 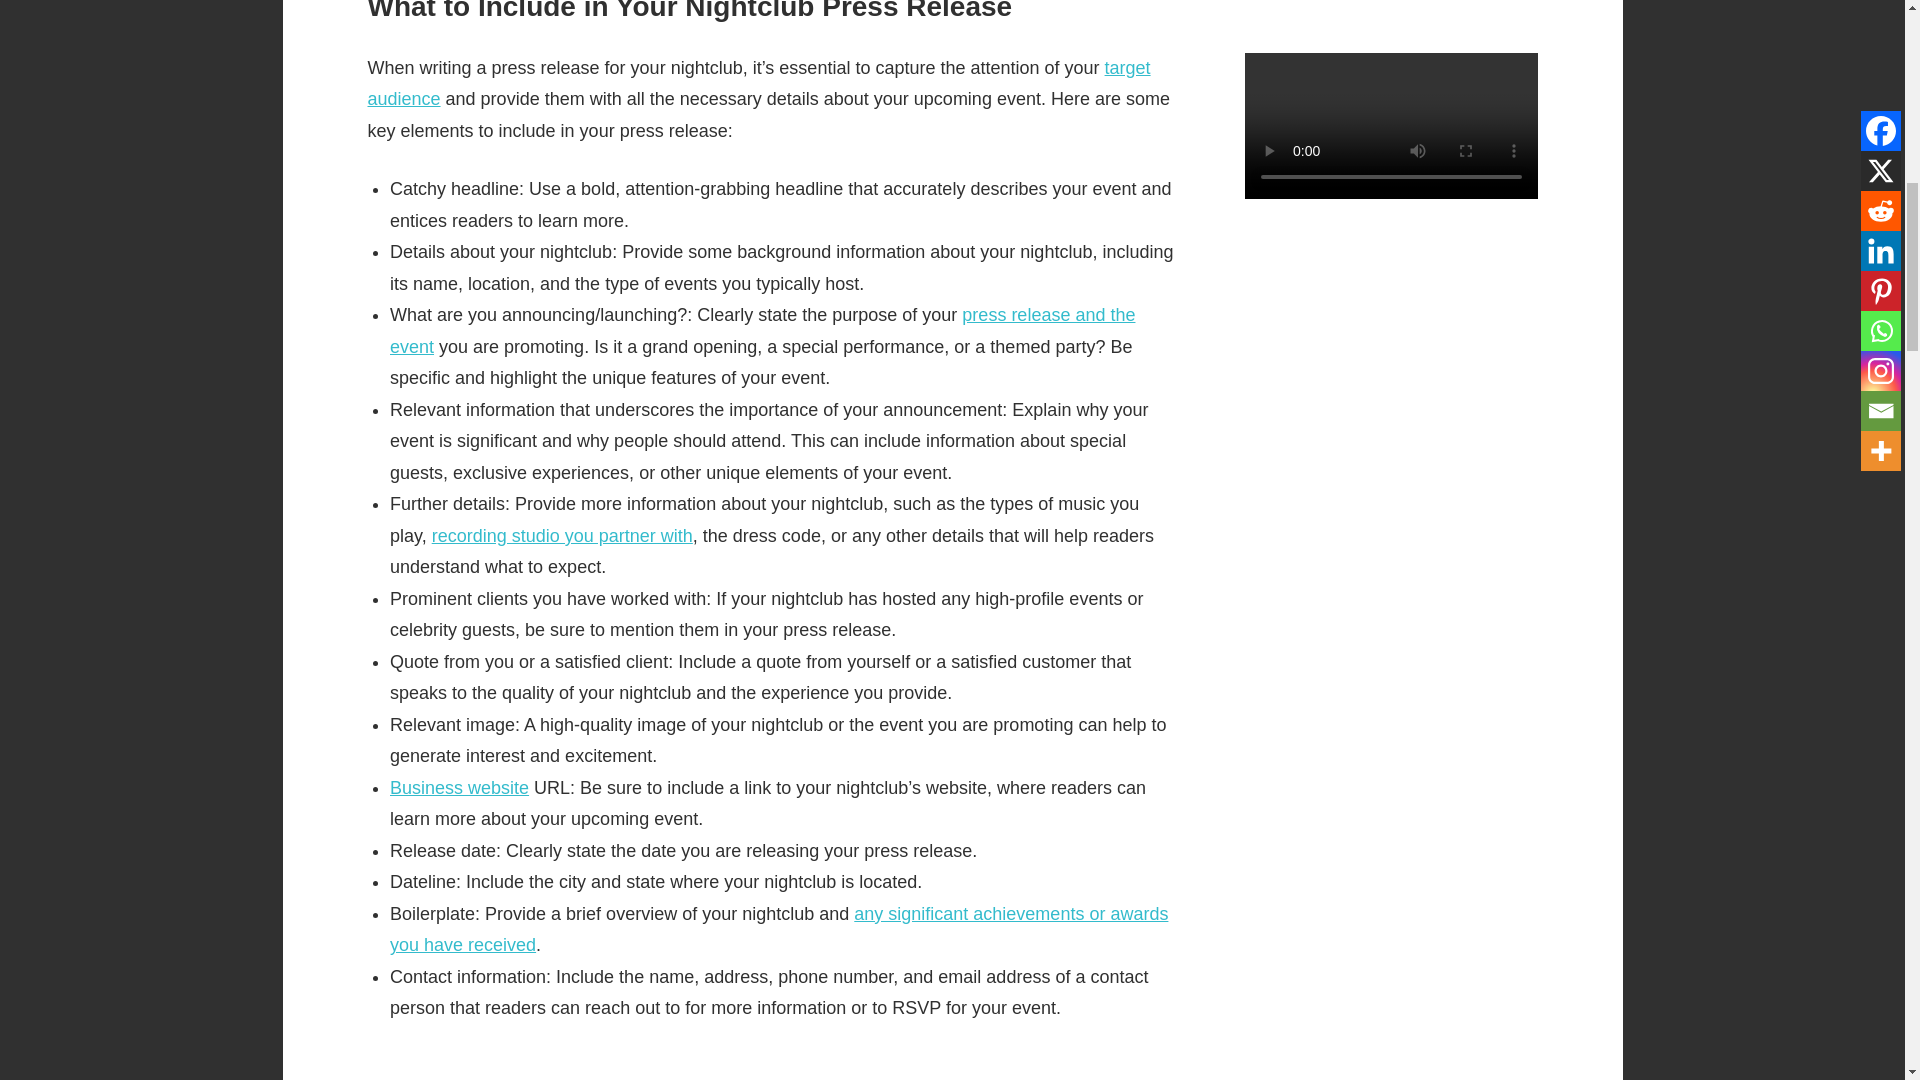 I want to click on recording studio you partner with, so click(x=562, y=536).